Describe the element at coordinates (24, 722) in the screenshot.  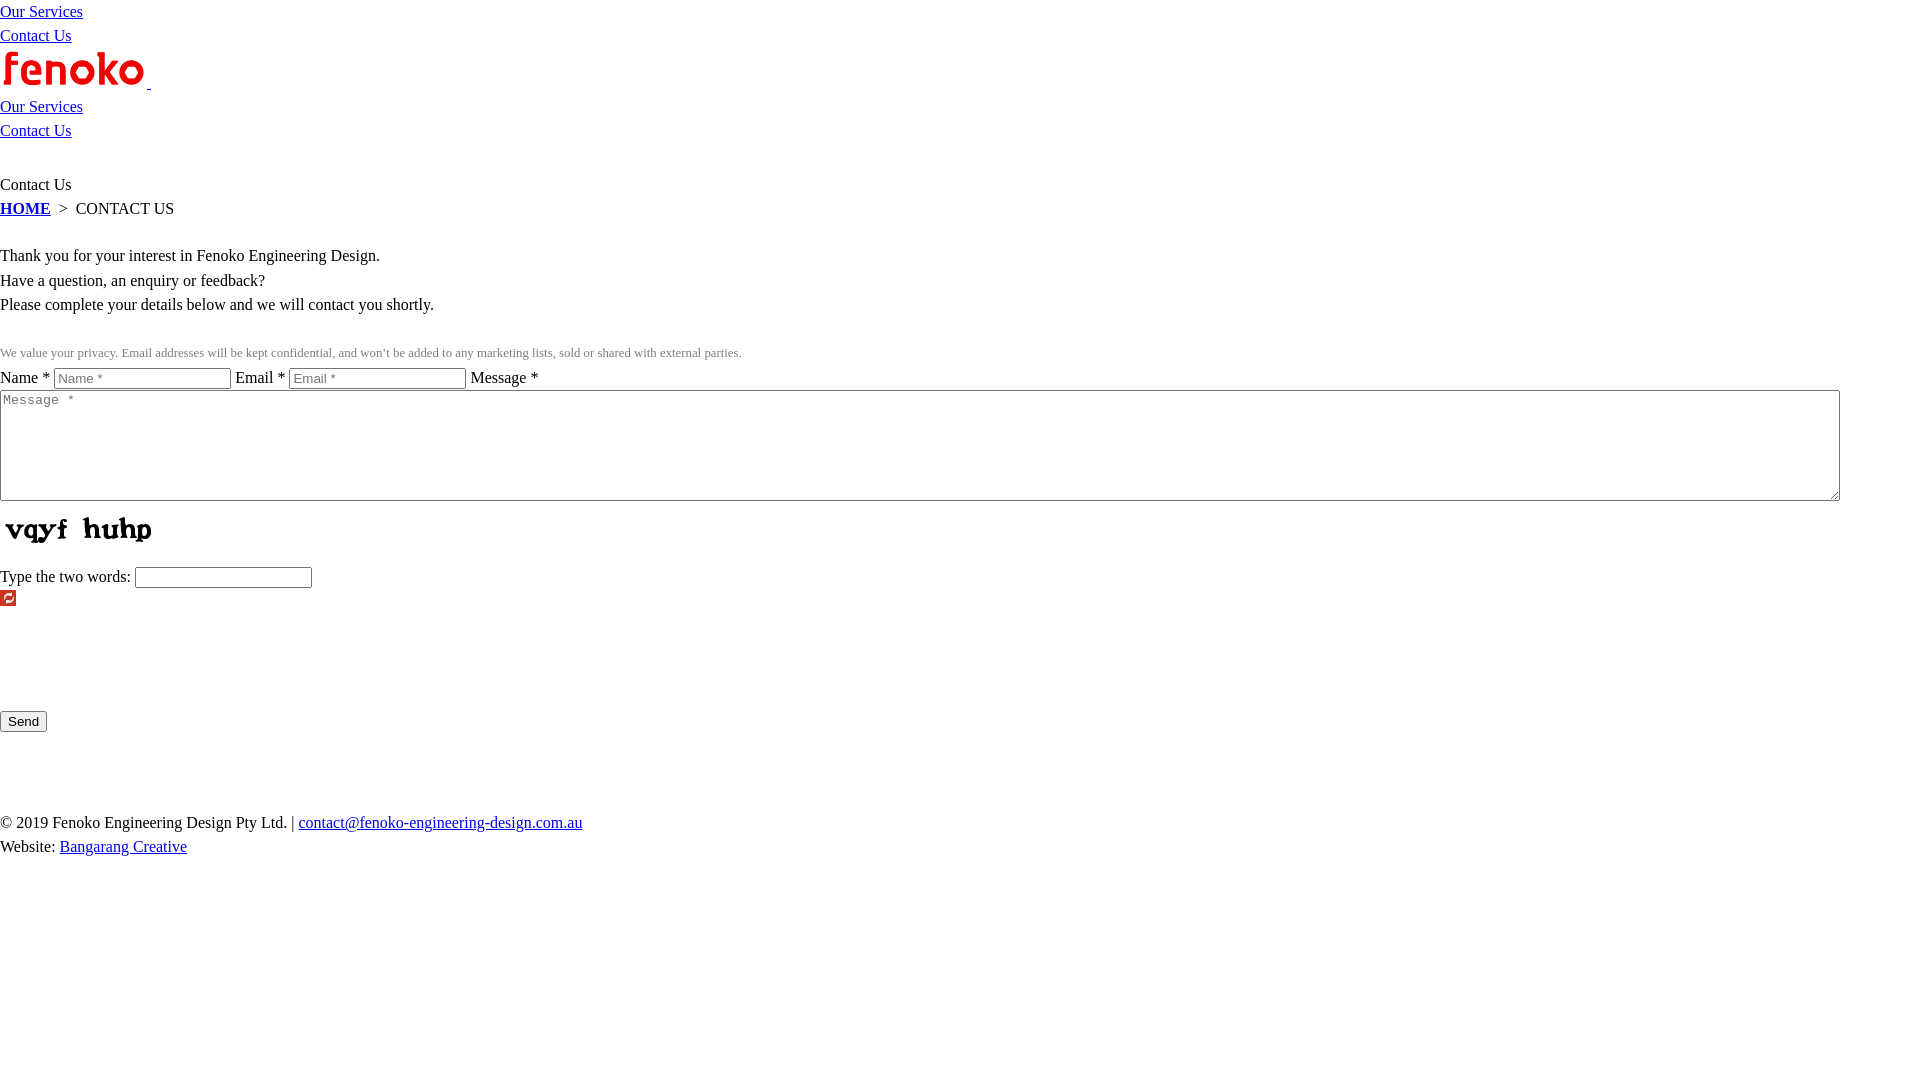
I see `Send` at that location.